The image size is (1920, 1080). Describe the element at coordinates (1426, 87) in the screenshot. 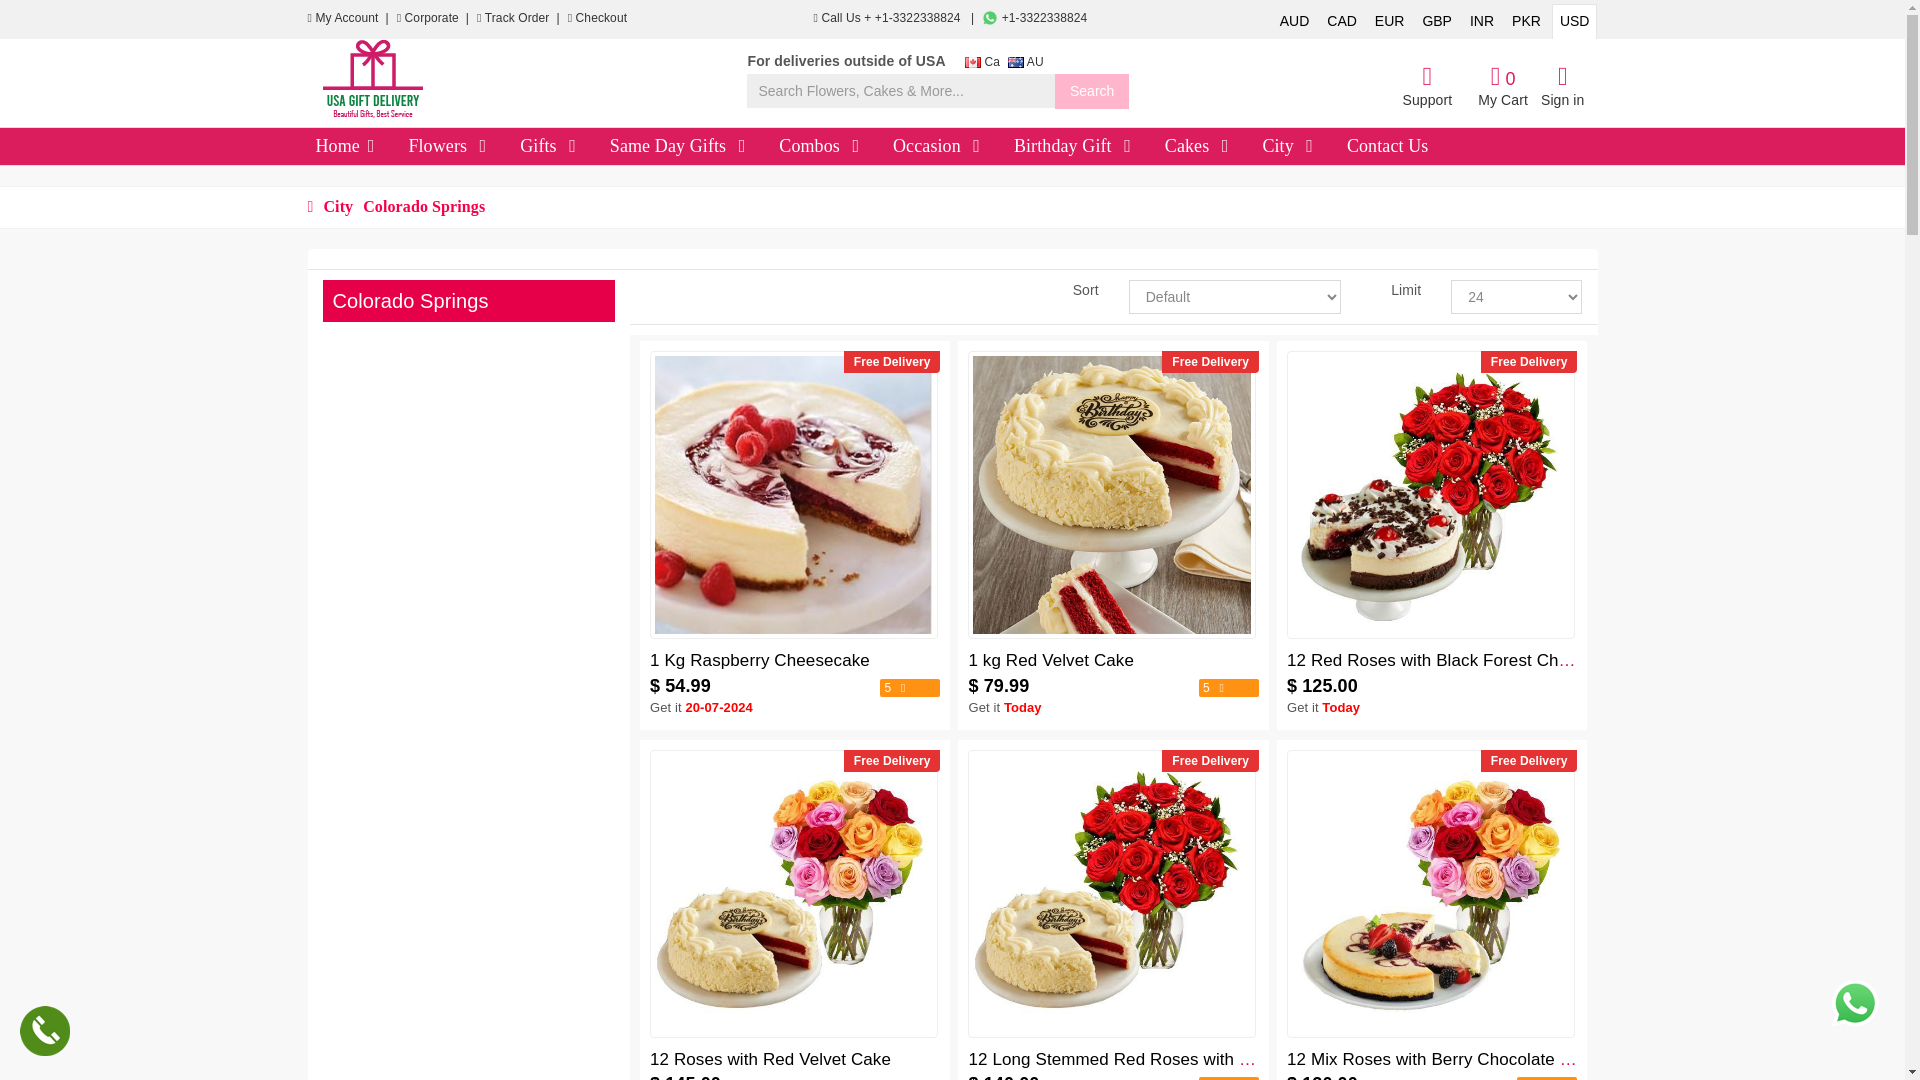

I see `Customer Support` at that location.